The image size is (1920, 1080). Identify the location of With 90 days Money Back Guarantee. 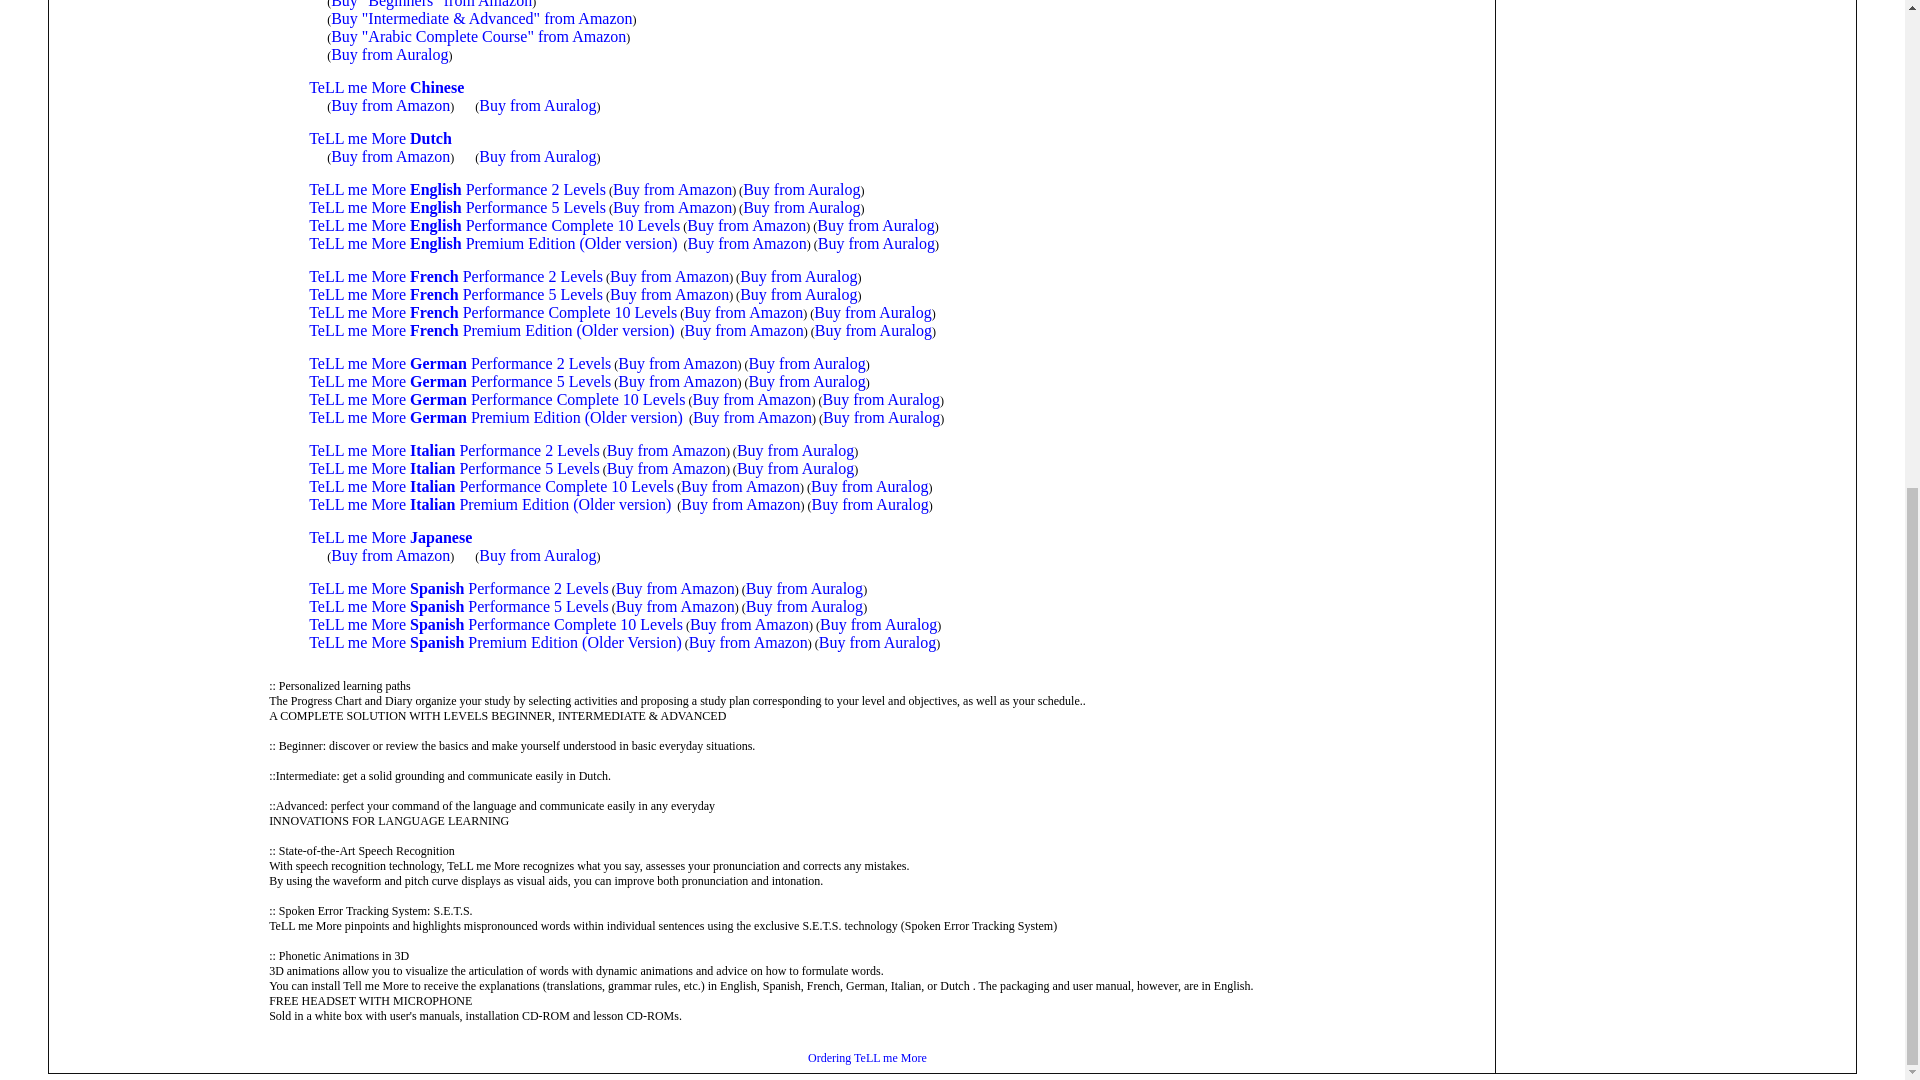
(798, 276).